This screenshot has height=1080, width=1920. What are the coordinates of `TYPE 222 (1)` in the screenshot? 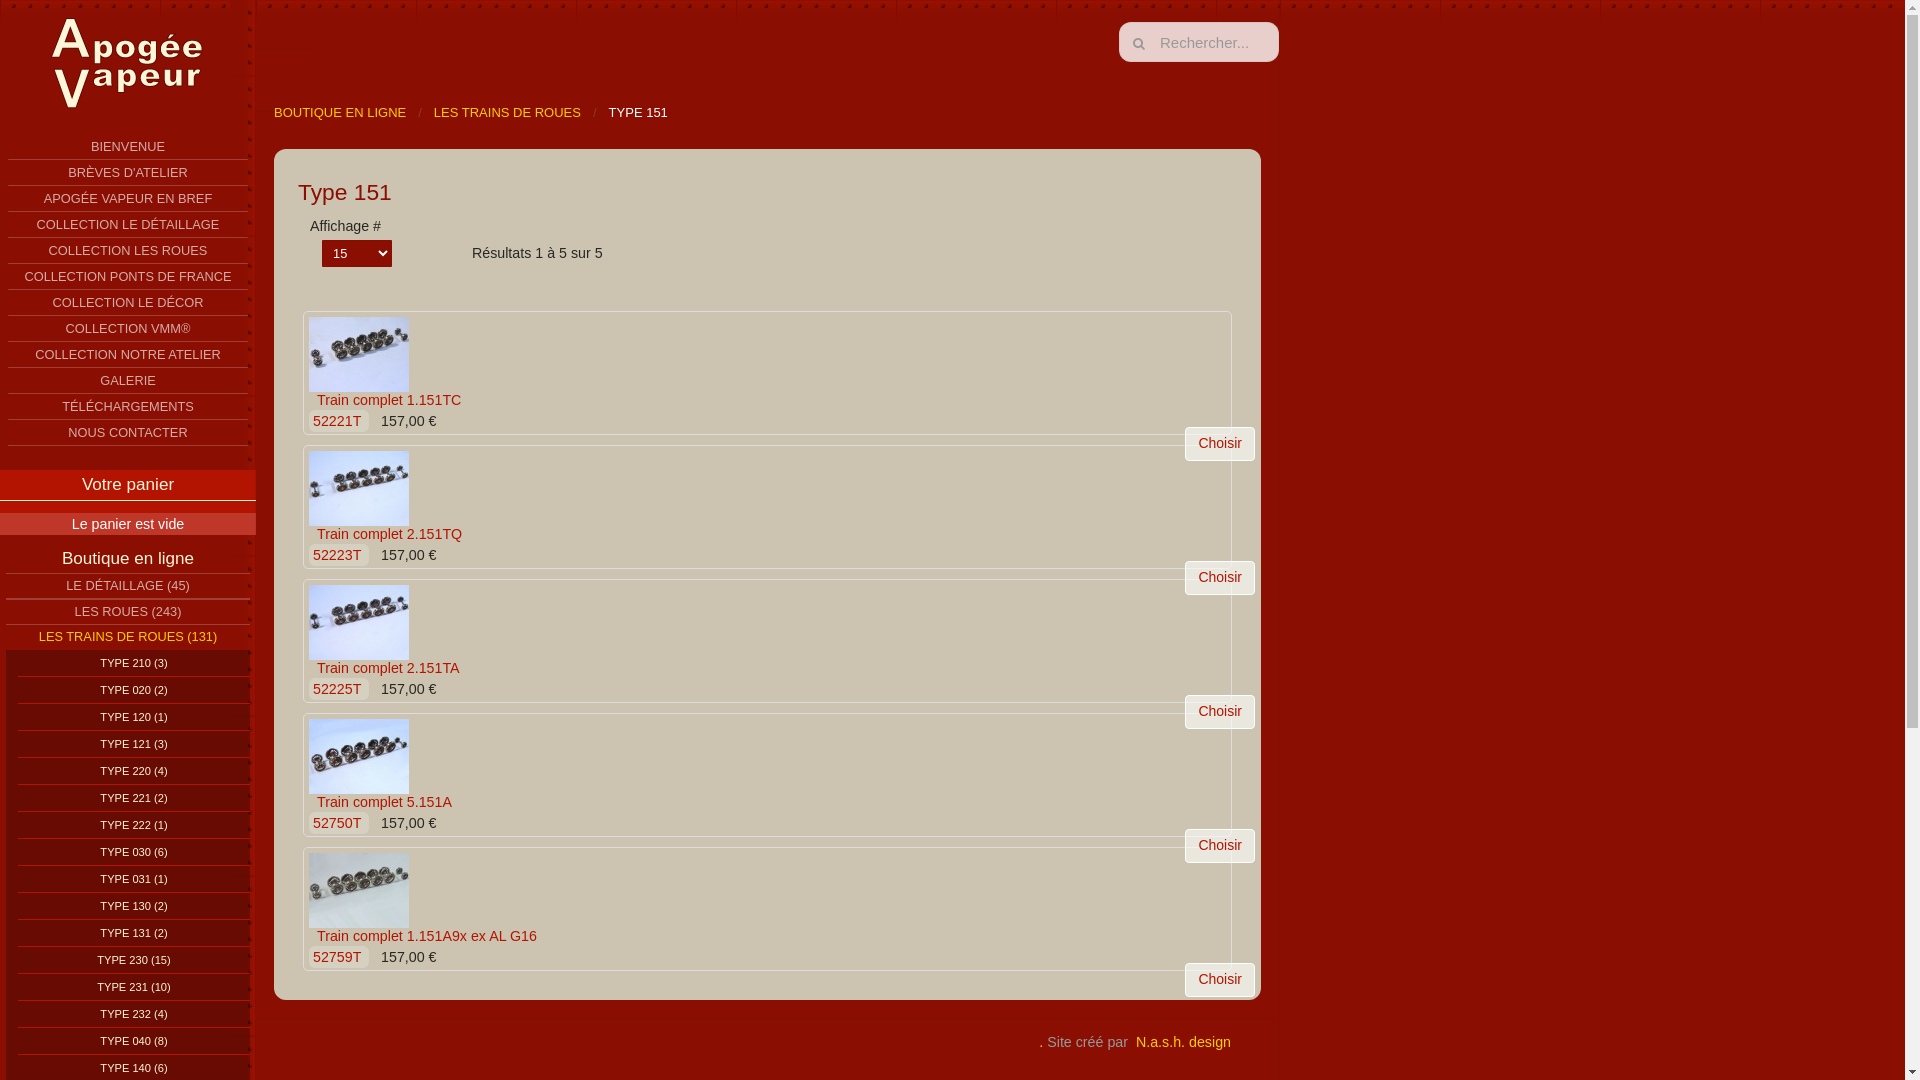 It's located at (134, 826).